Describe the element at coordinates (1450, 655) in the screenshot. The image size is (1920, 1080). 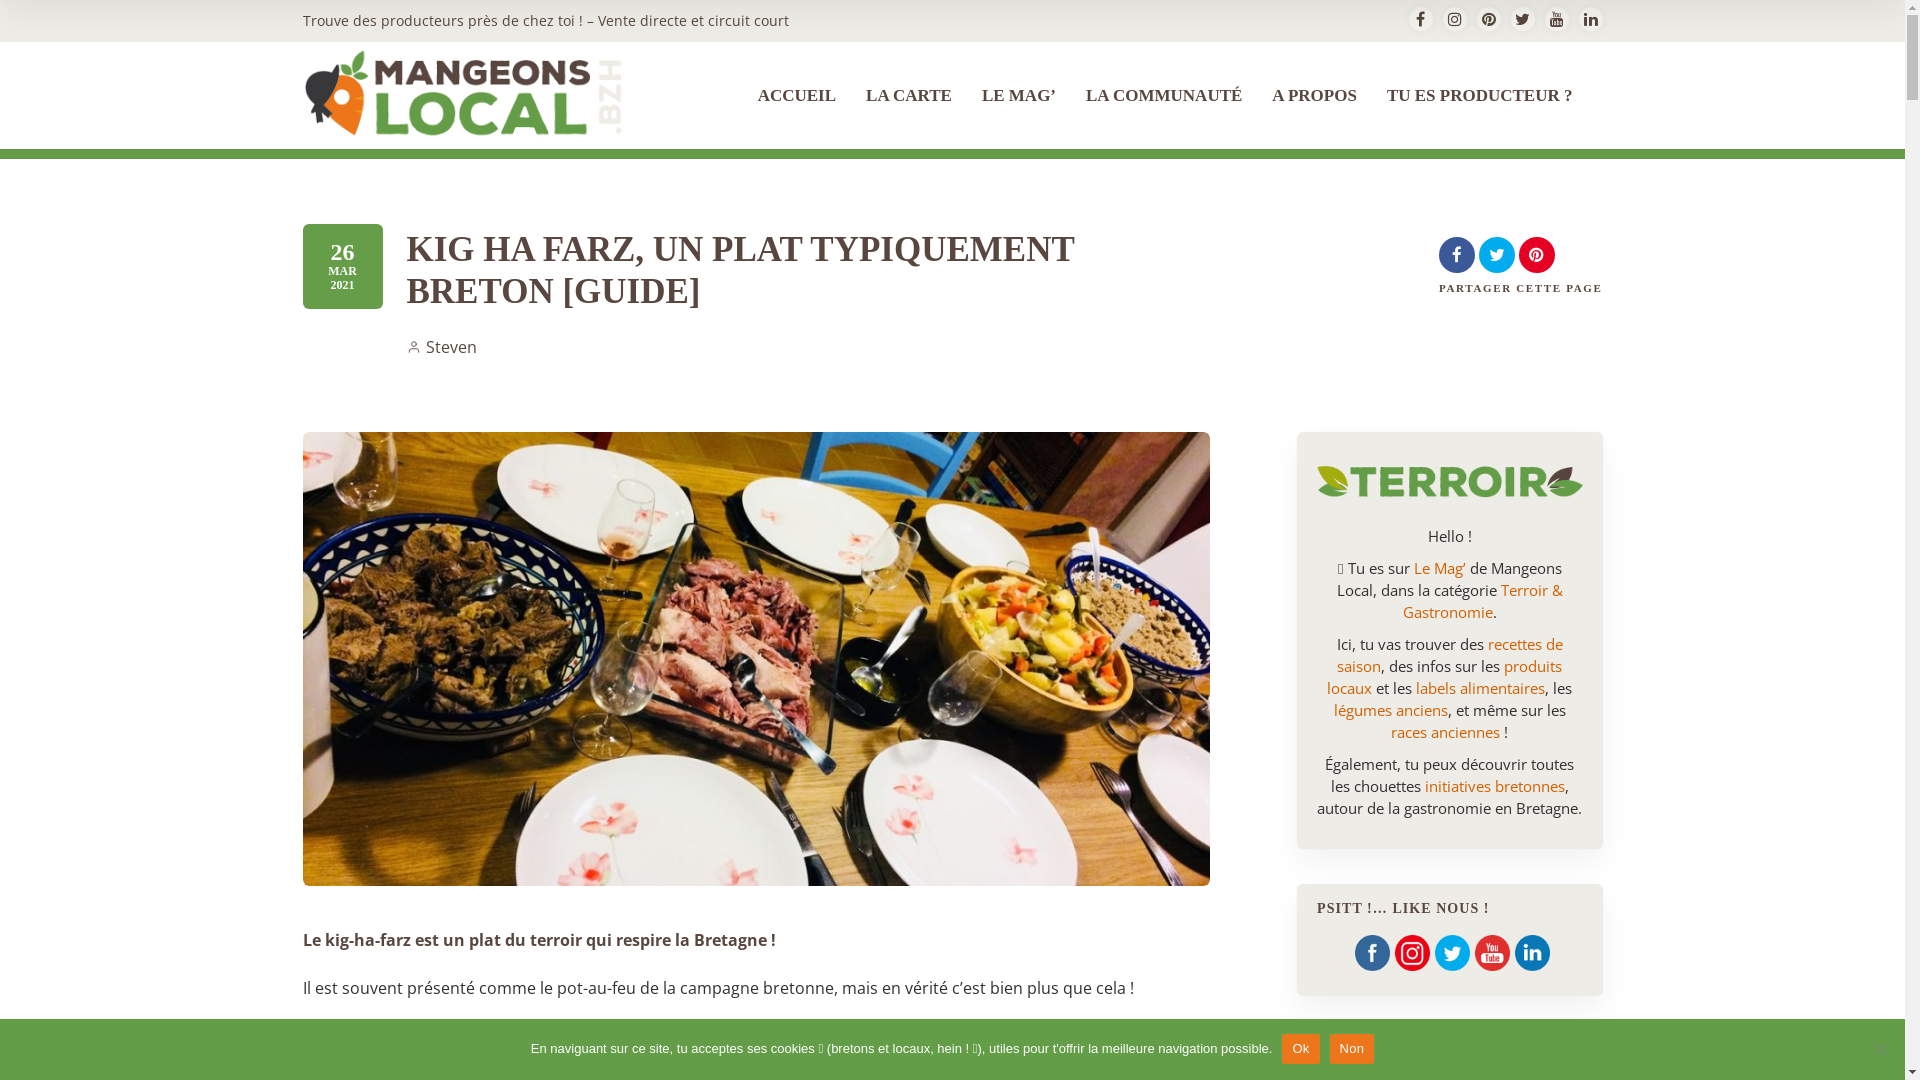
I see `recettes de saison` at that location.